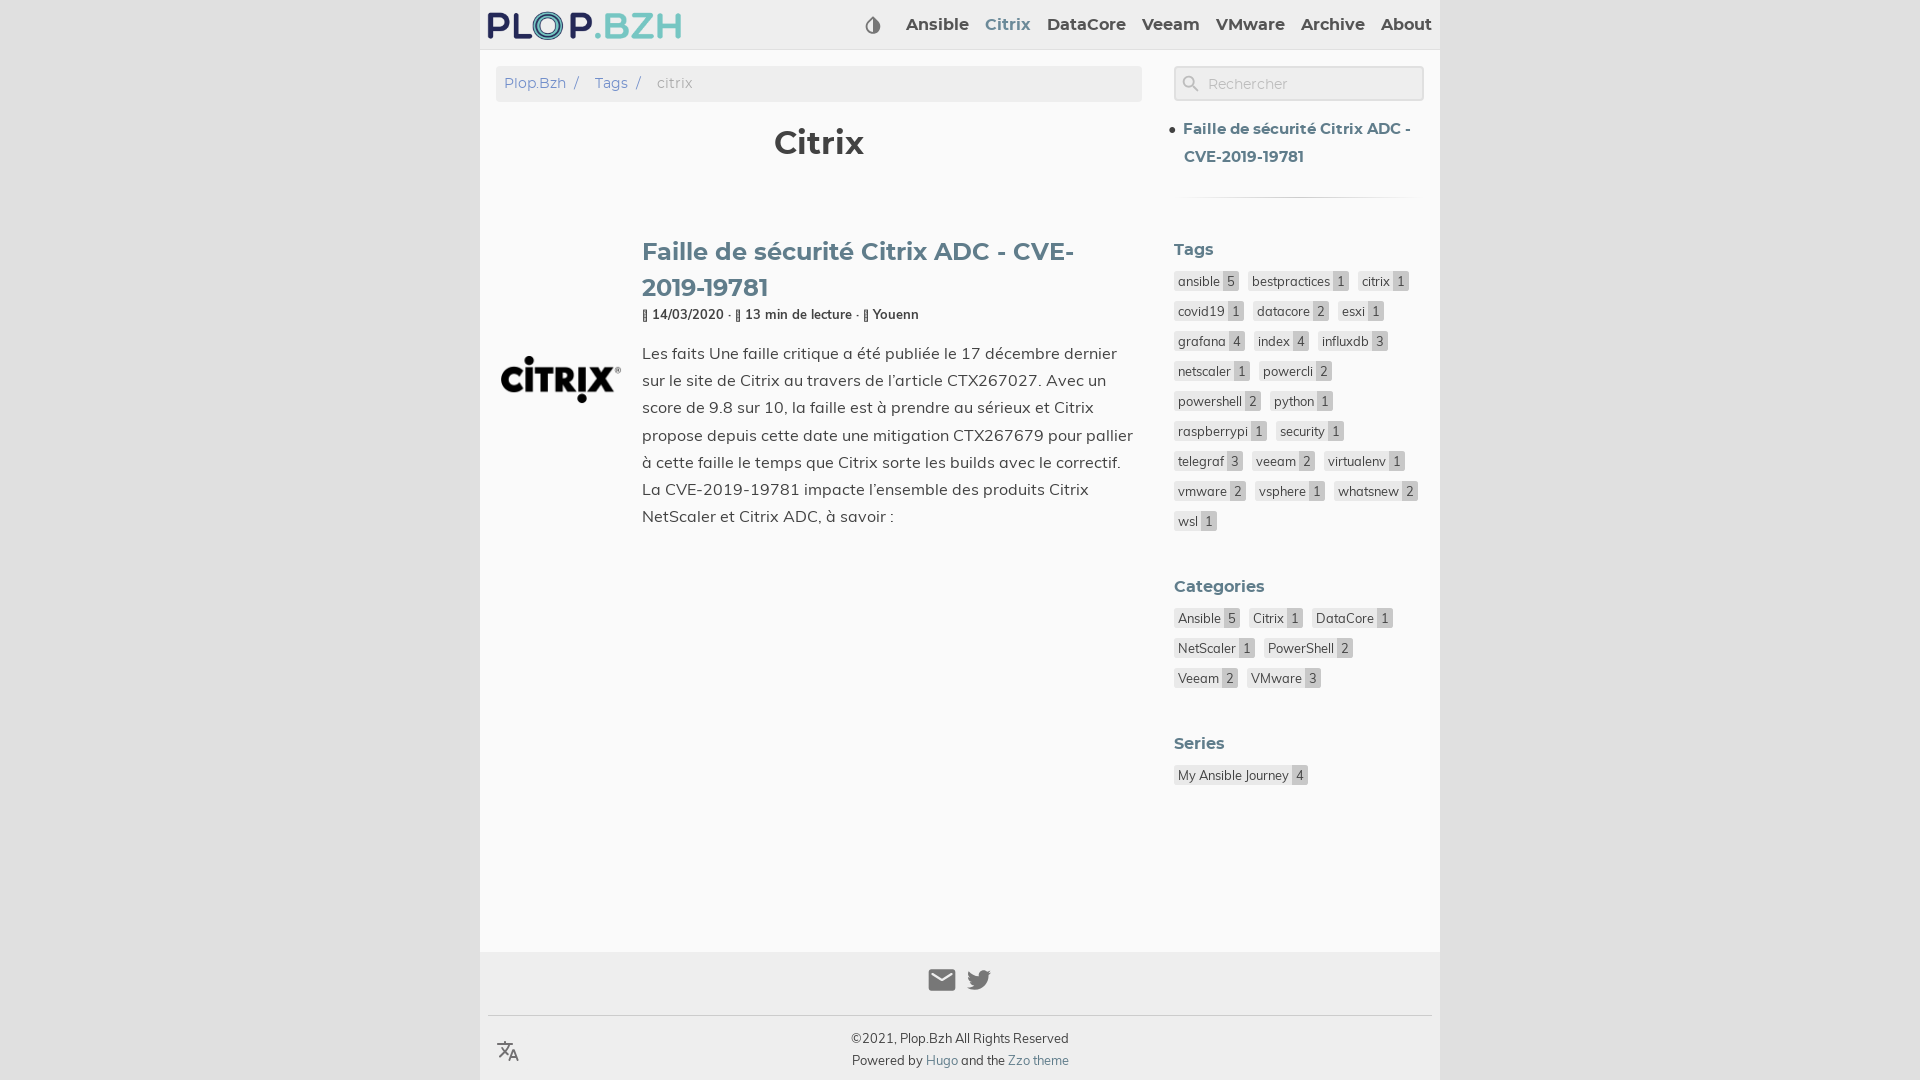  I want to click on Veeam, so click(1171, 25).